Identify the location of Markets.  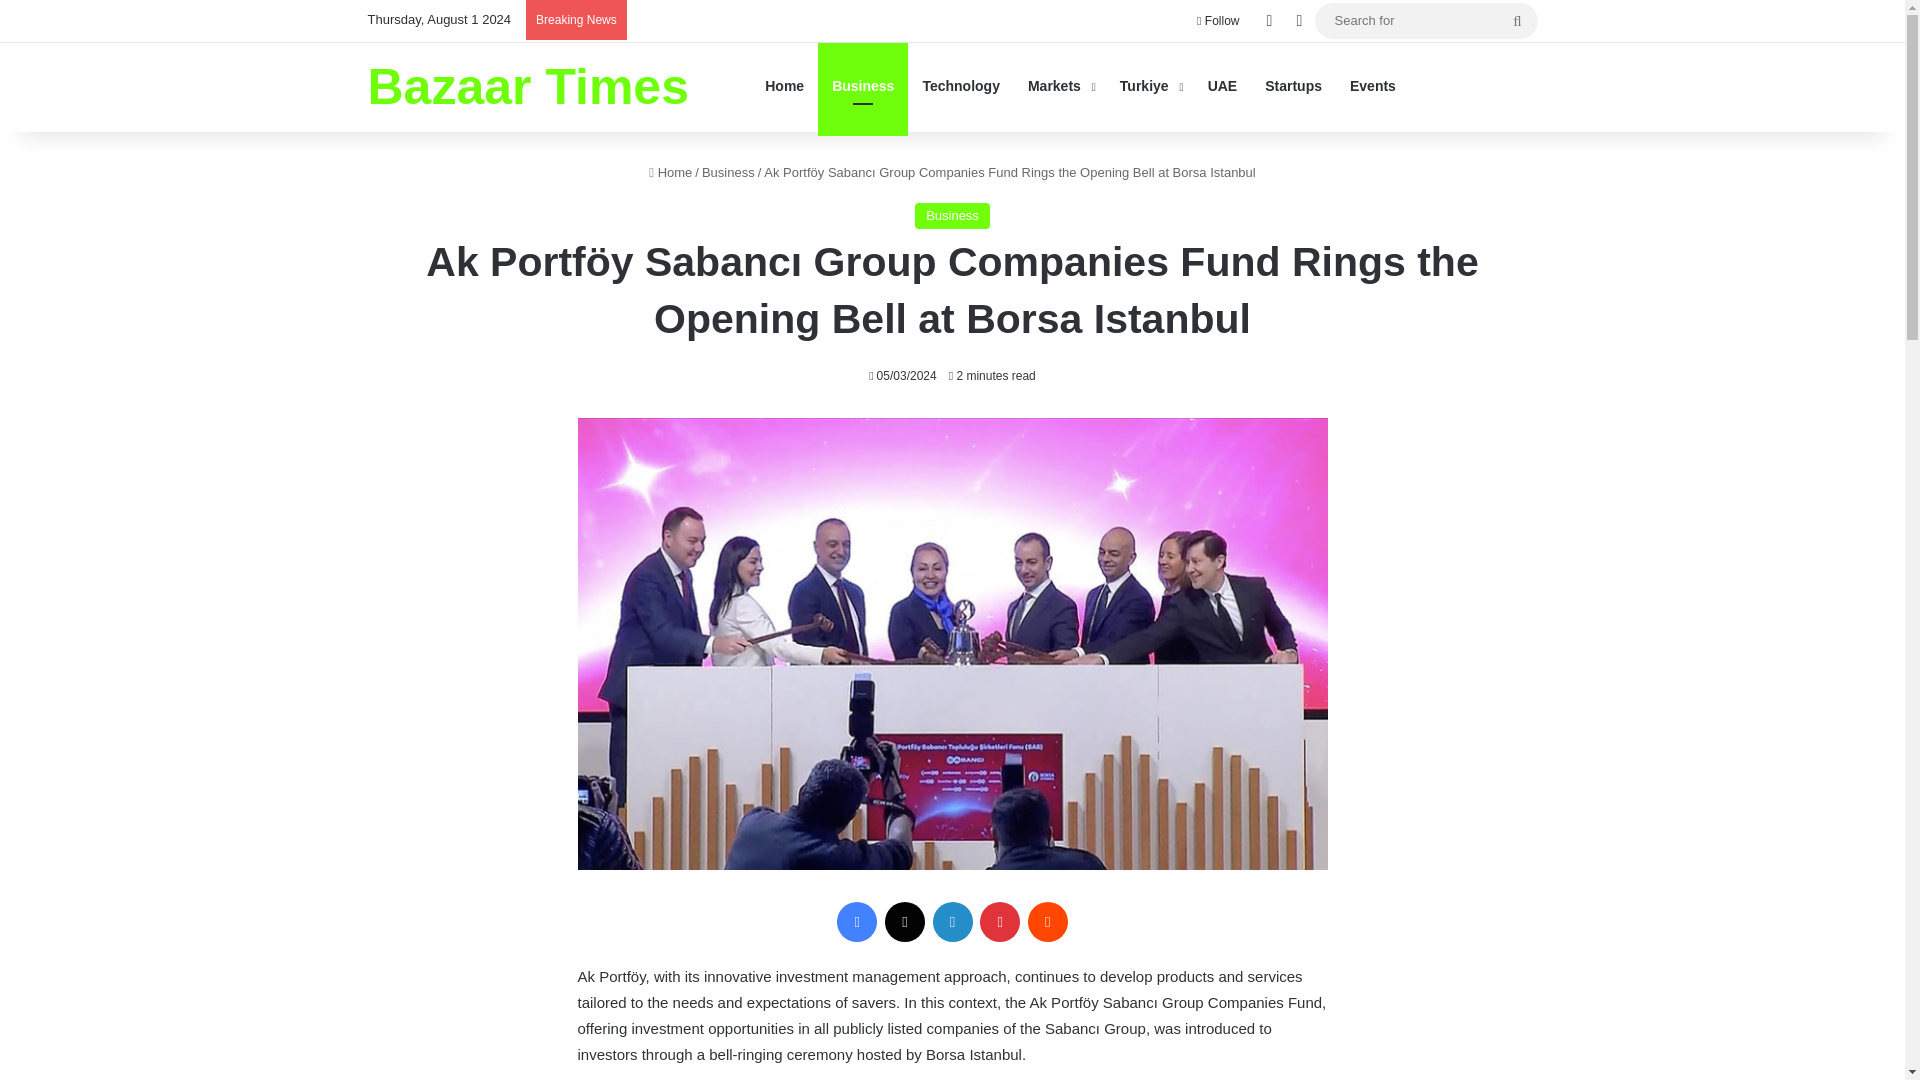
(1059, 86).